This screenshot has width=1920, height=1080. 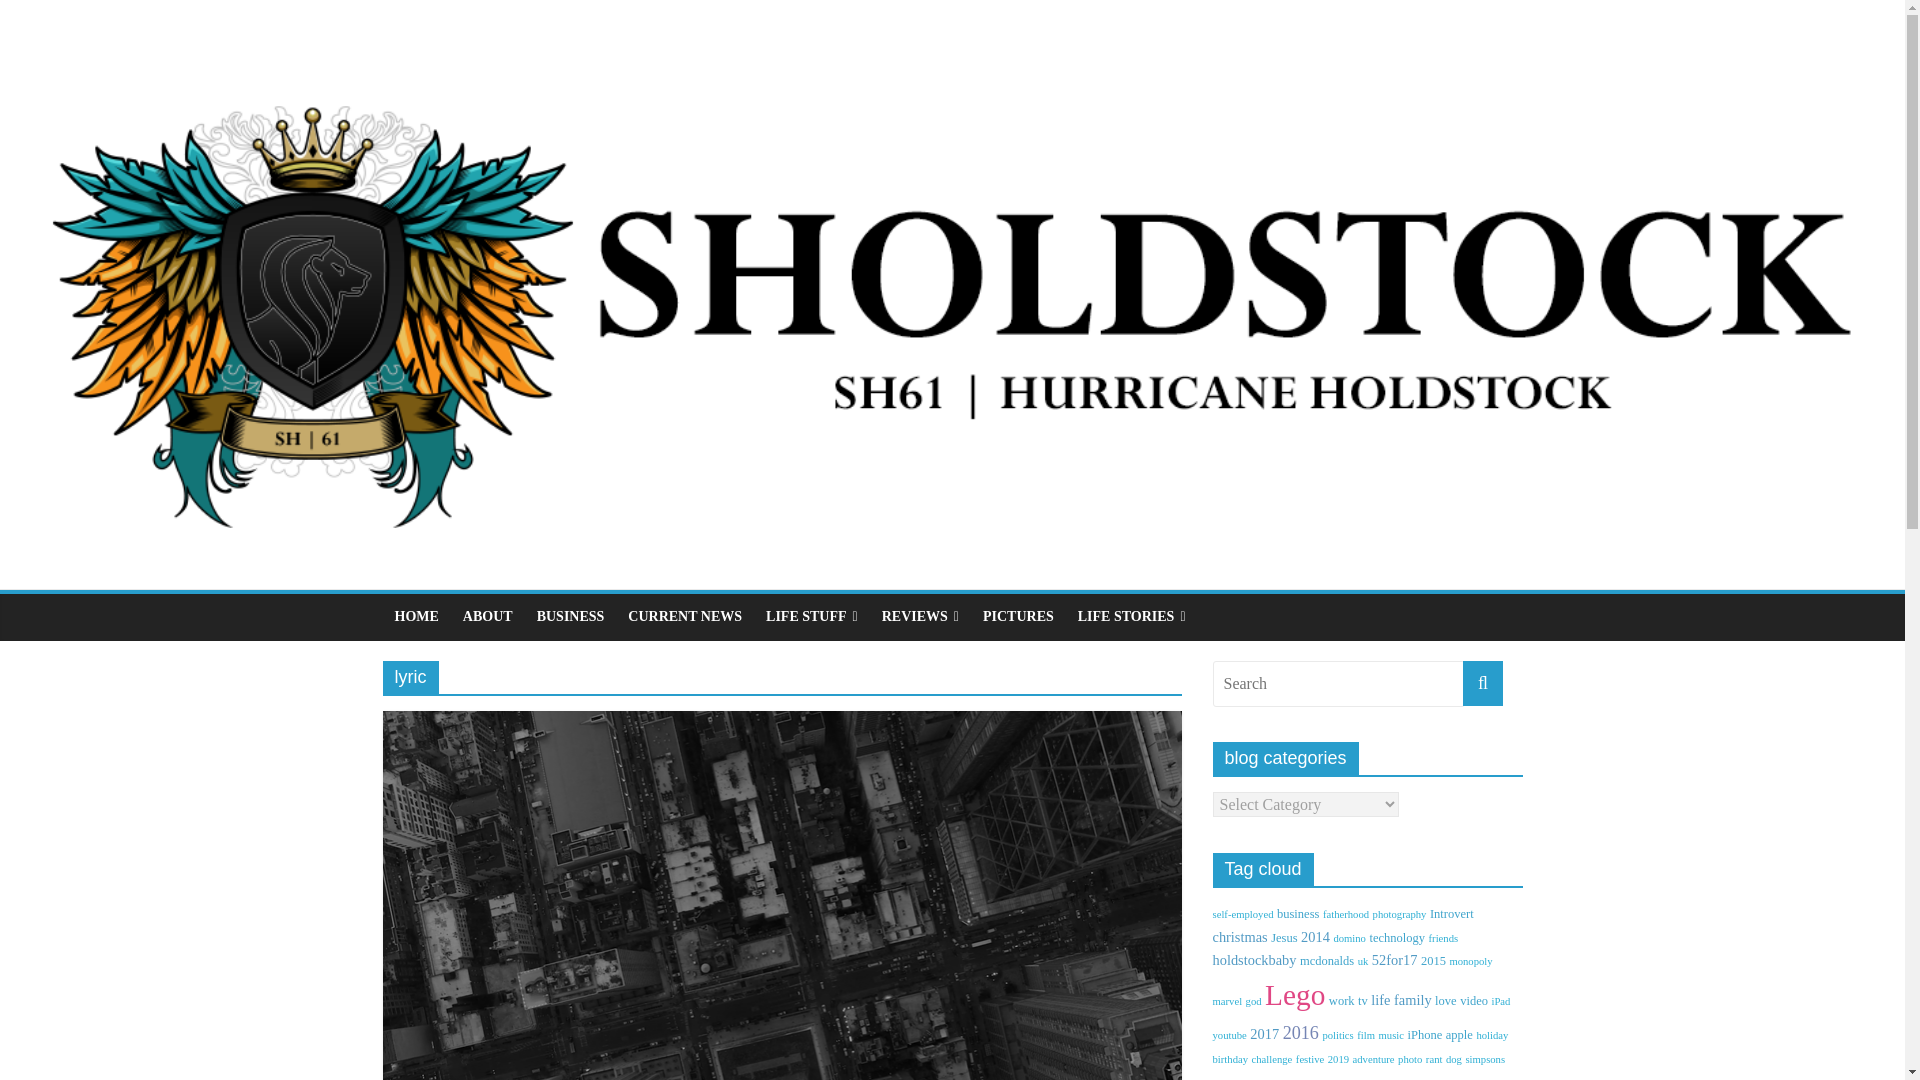 I want to click on ABOUT, so click(x=488, y=617).